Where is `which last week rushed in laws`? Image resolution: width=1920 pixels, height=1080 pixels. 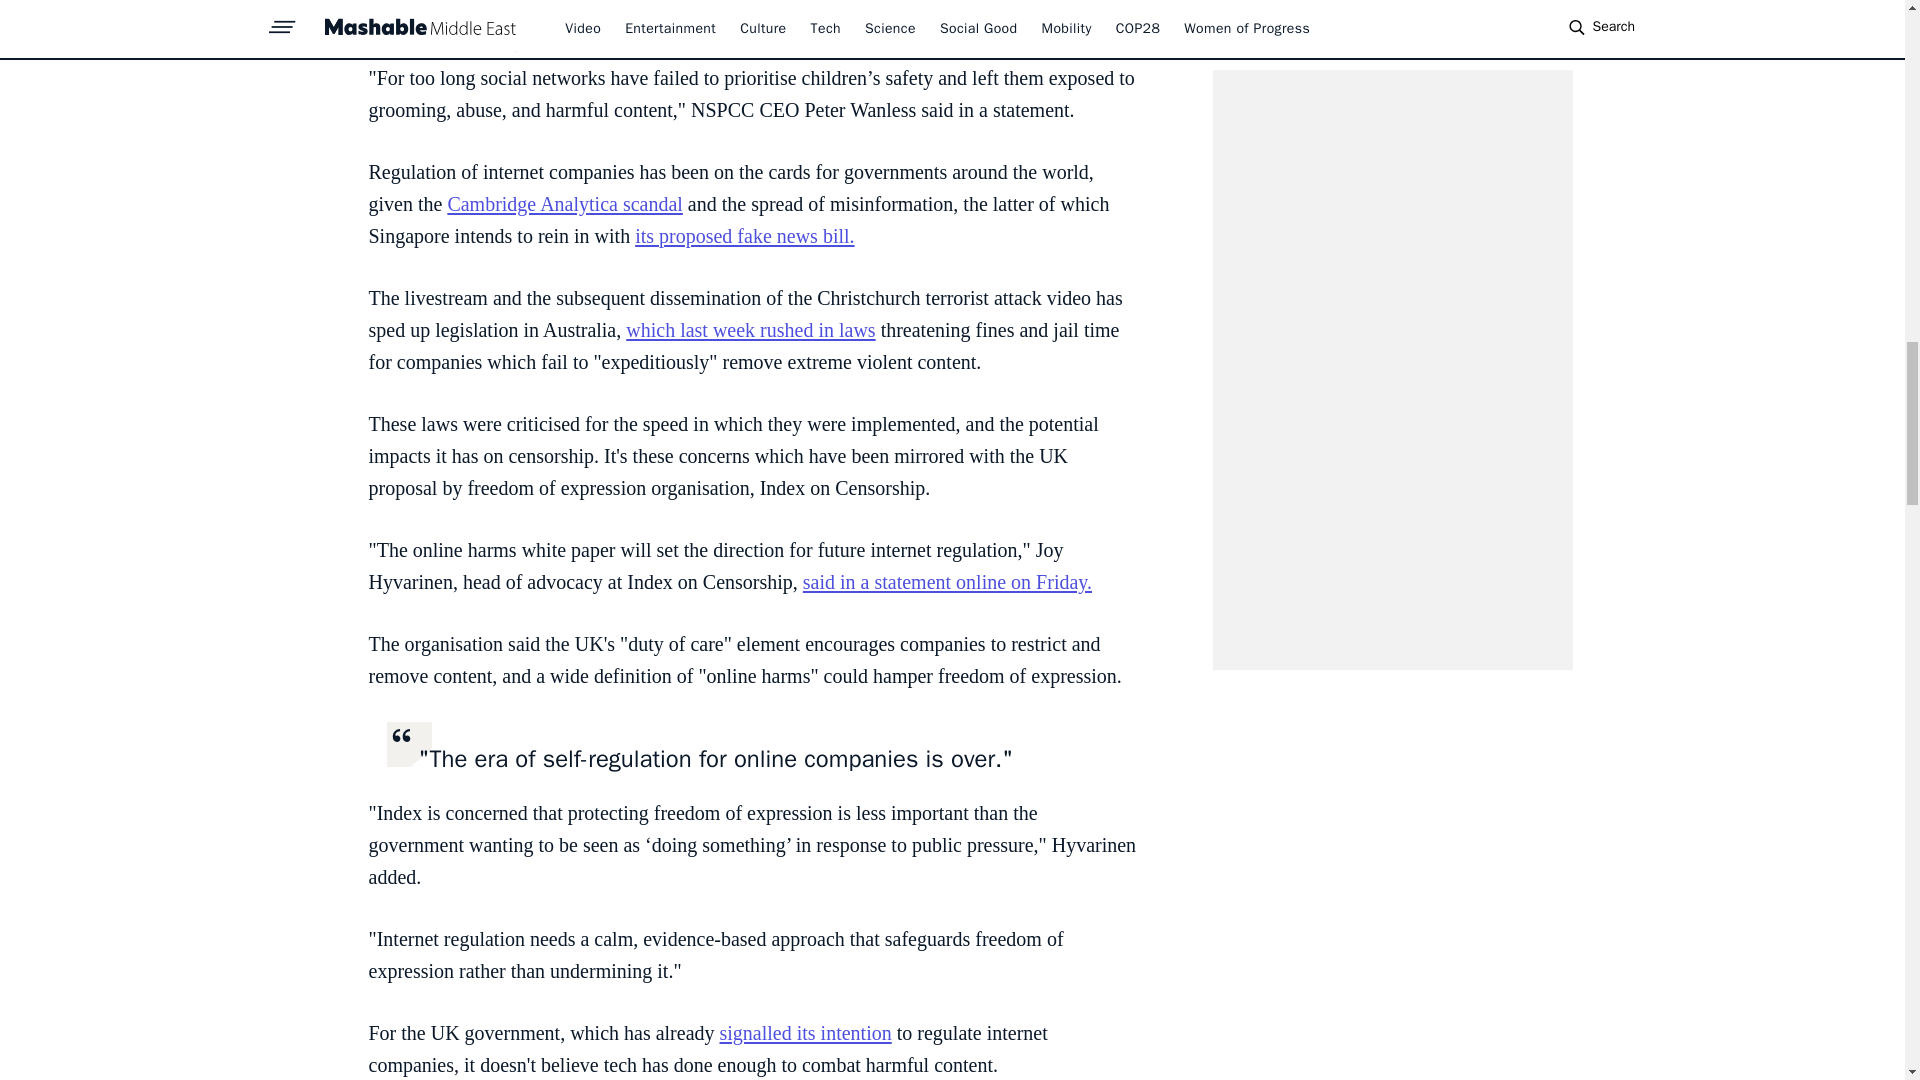 which last week rushed in laws is located at coordinates (750, 330).